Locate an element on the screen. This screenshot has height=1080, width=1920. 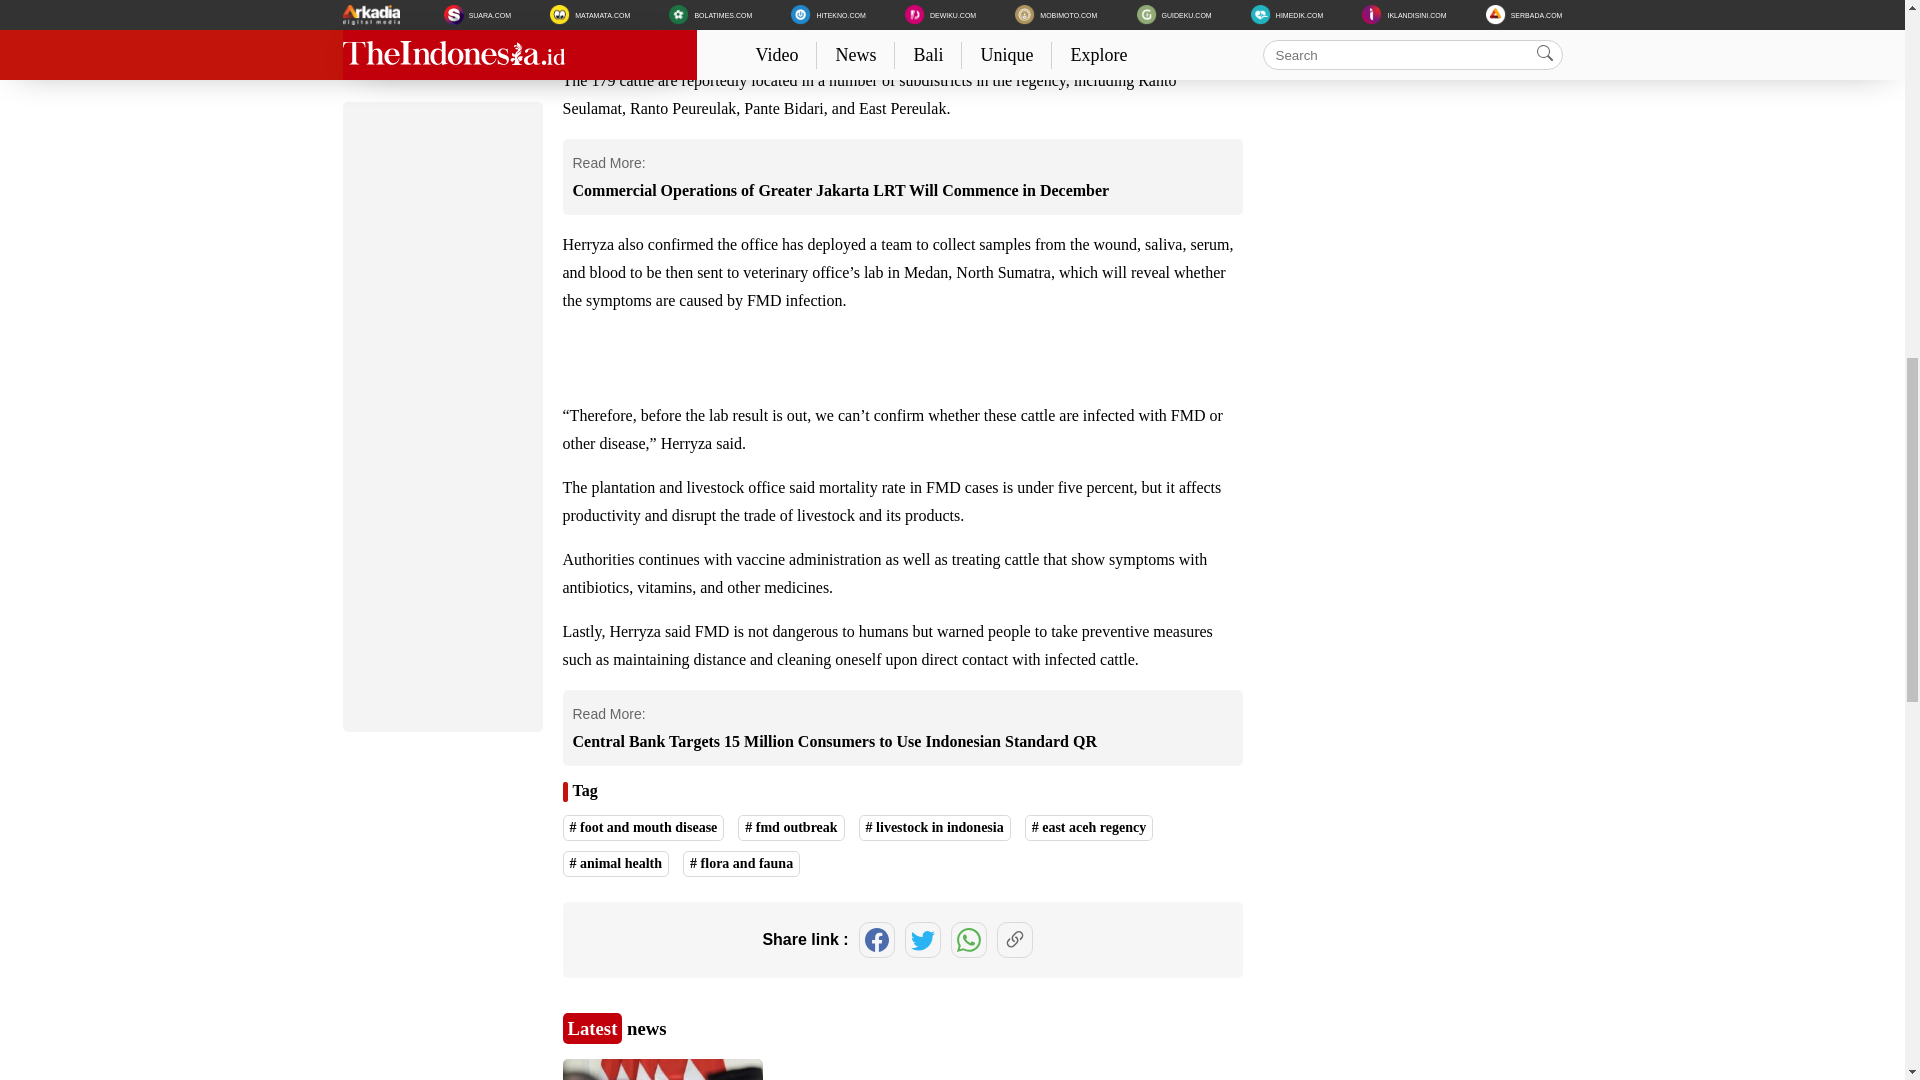
fmd outbreak is located at coordinates (790, 828).